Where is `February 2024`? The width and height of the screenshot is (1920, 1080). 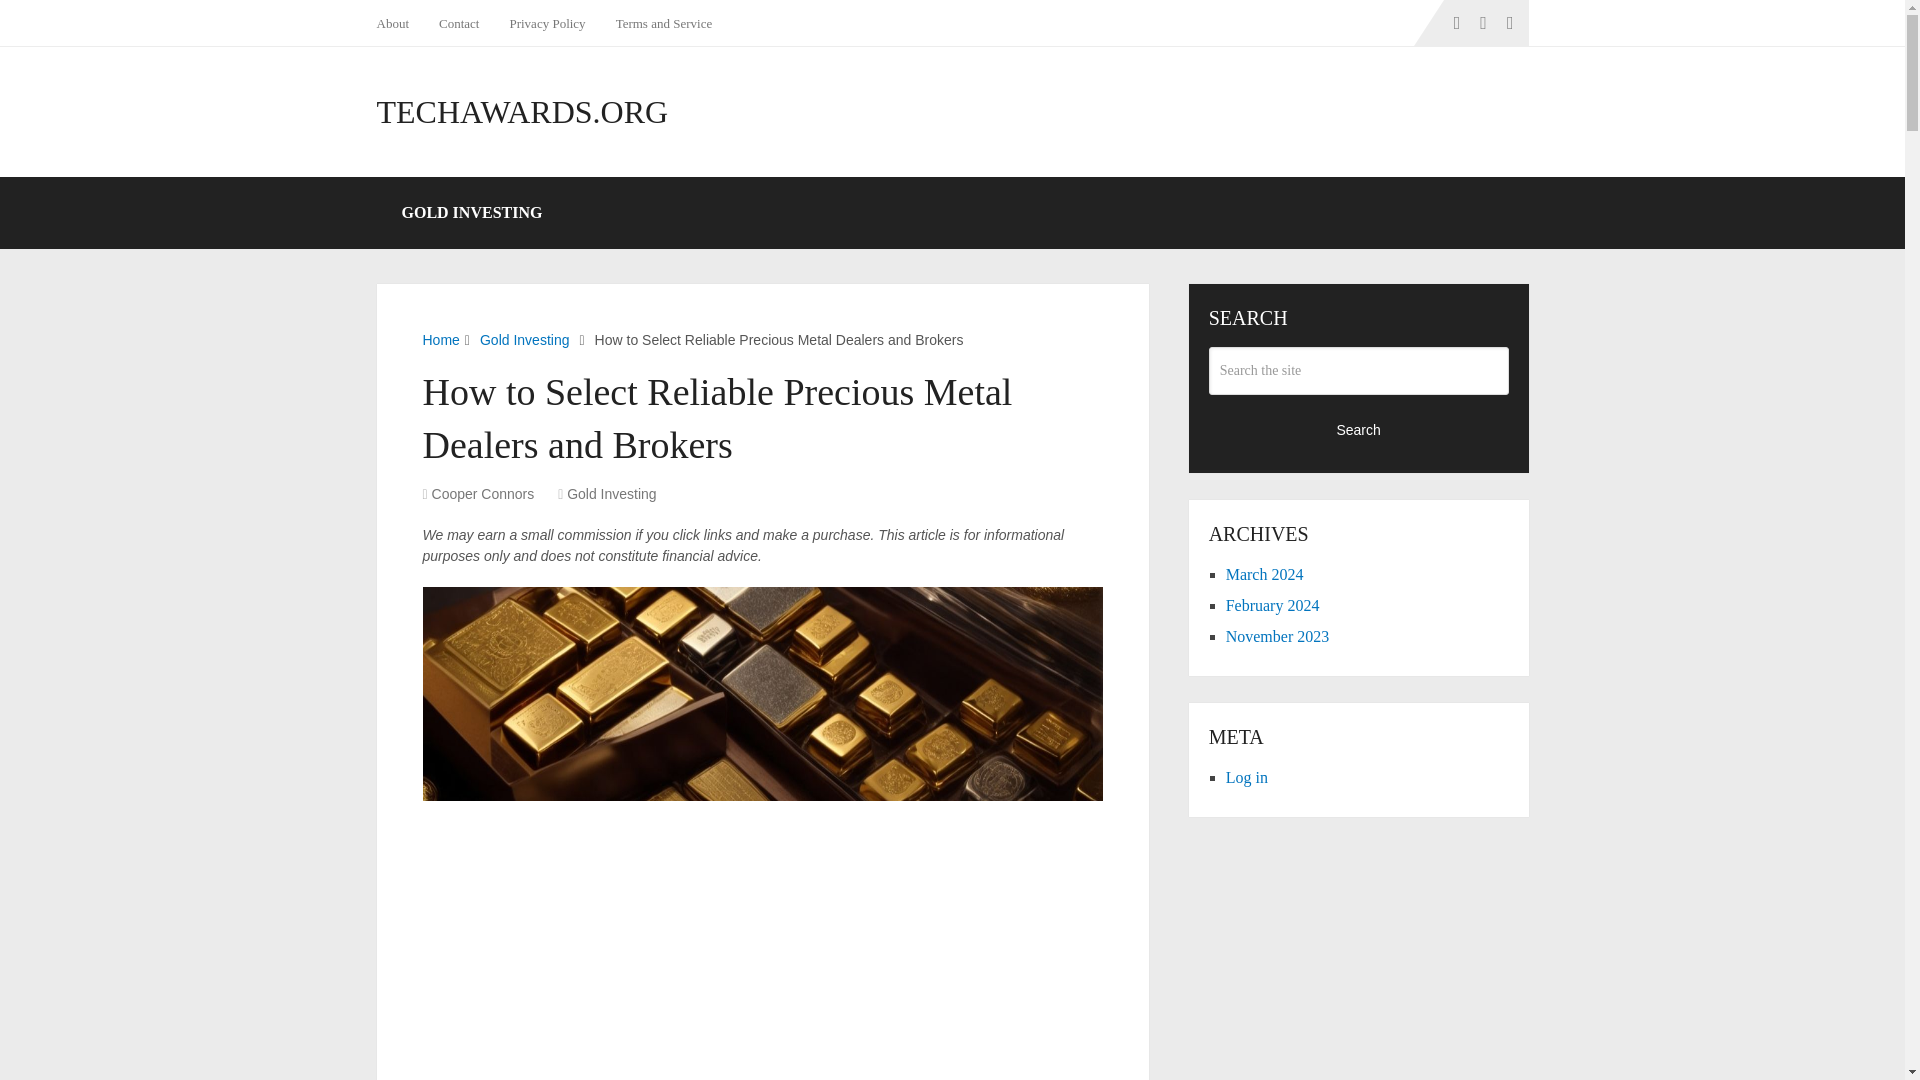
February 2024 is located at coordinates (1273, 606).